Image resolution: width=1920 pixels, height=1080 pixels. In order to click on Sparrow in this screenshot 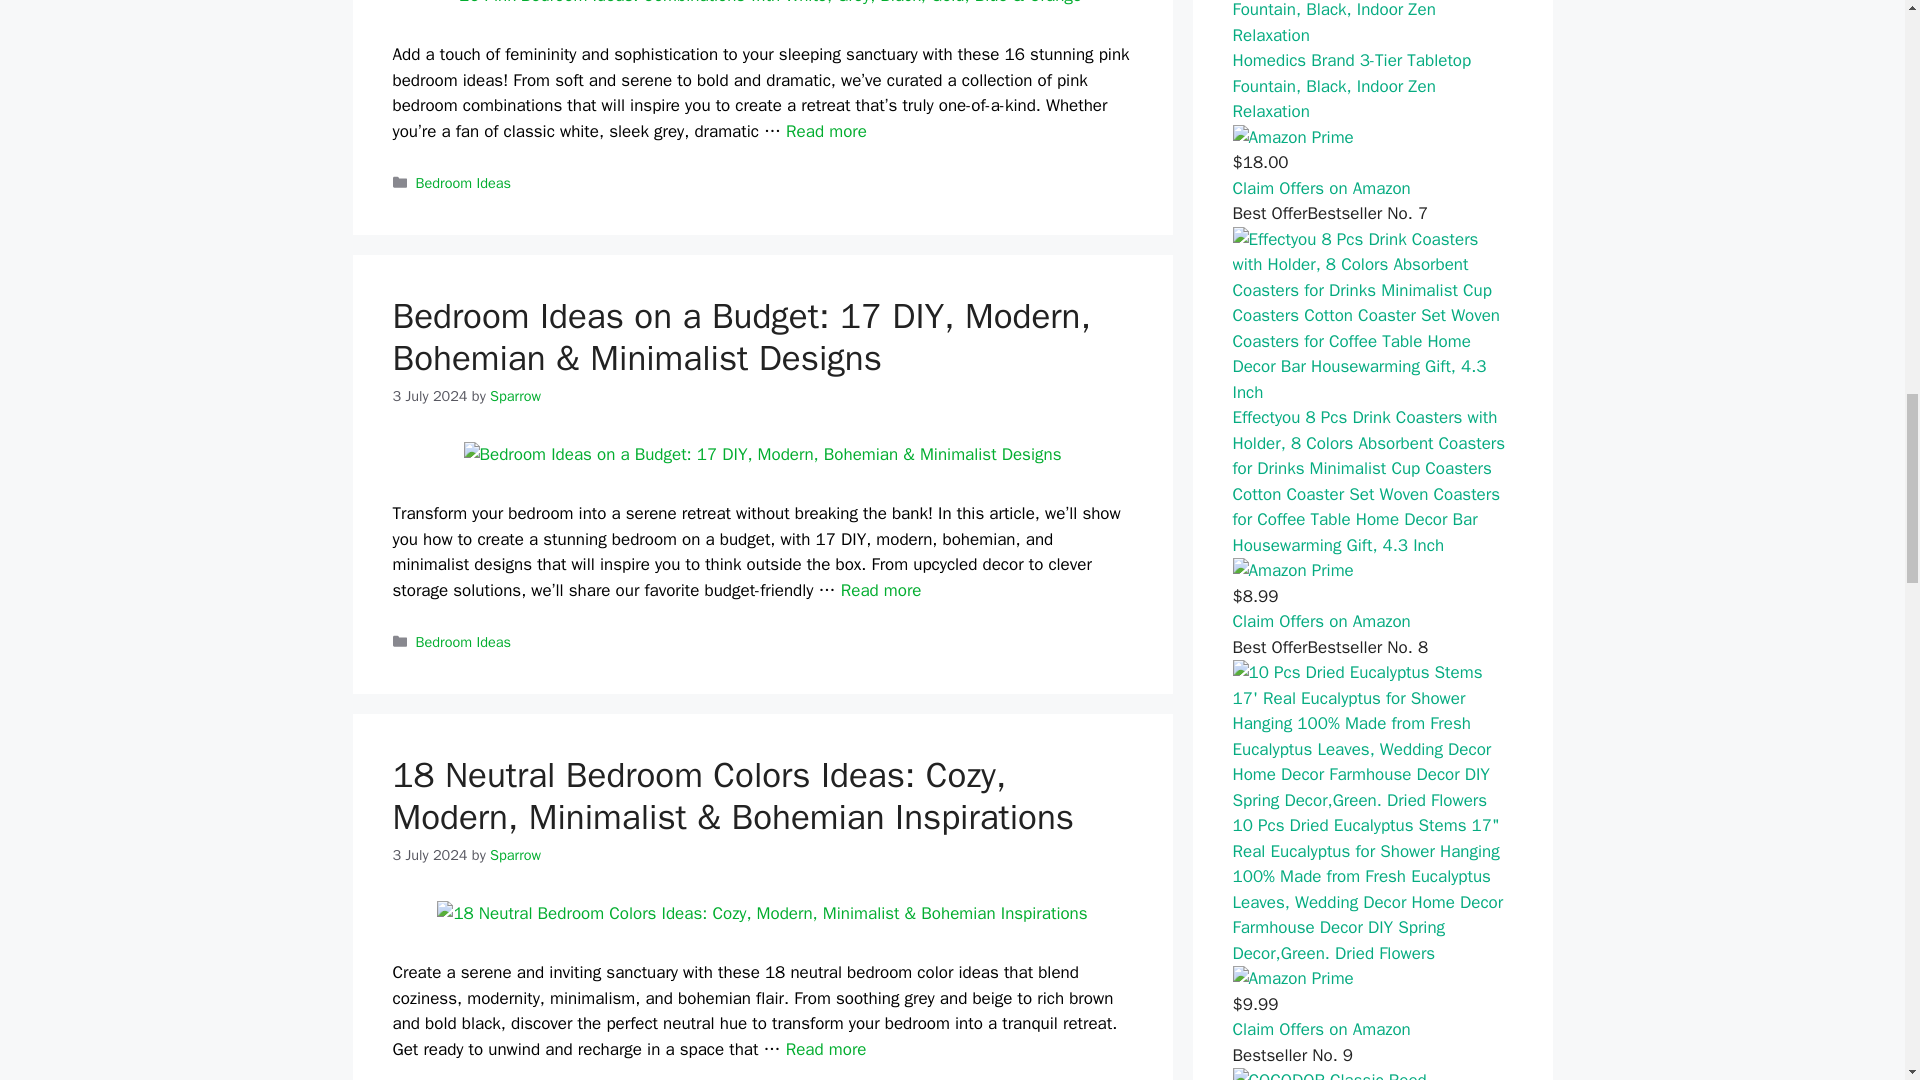, I will do `click(515, 396)`.